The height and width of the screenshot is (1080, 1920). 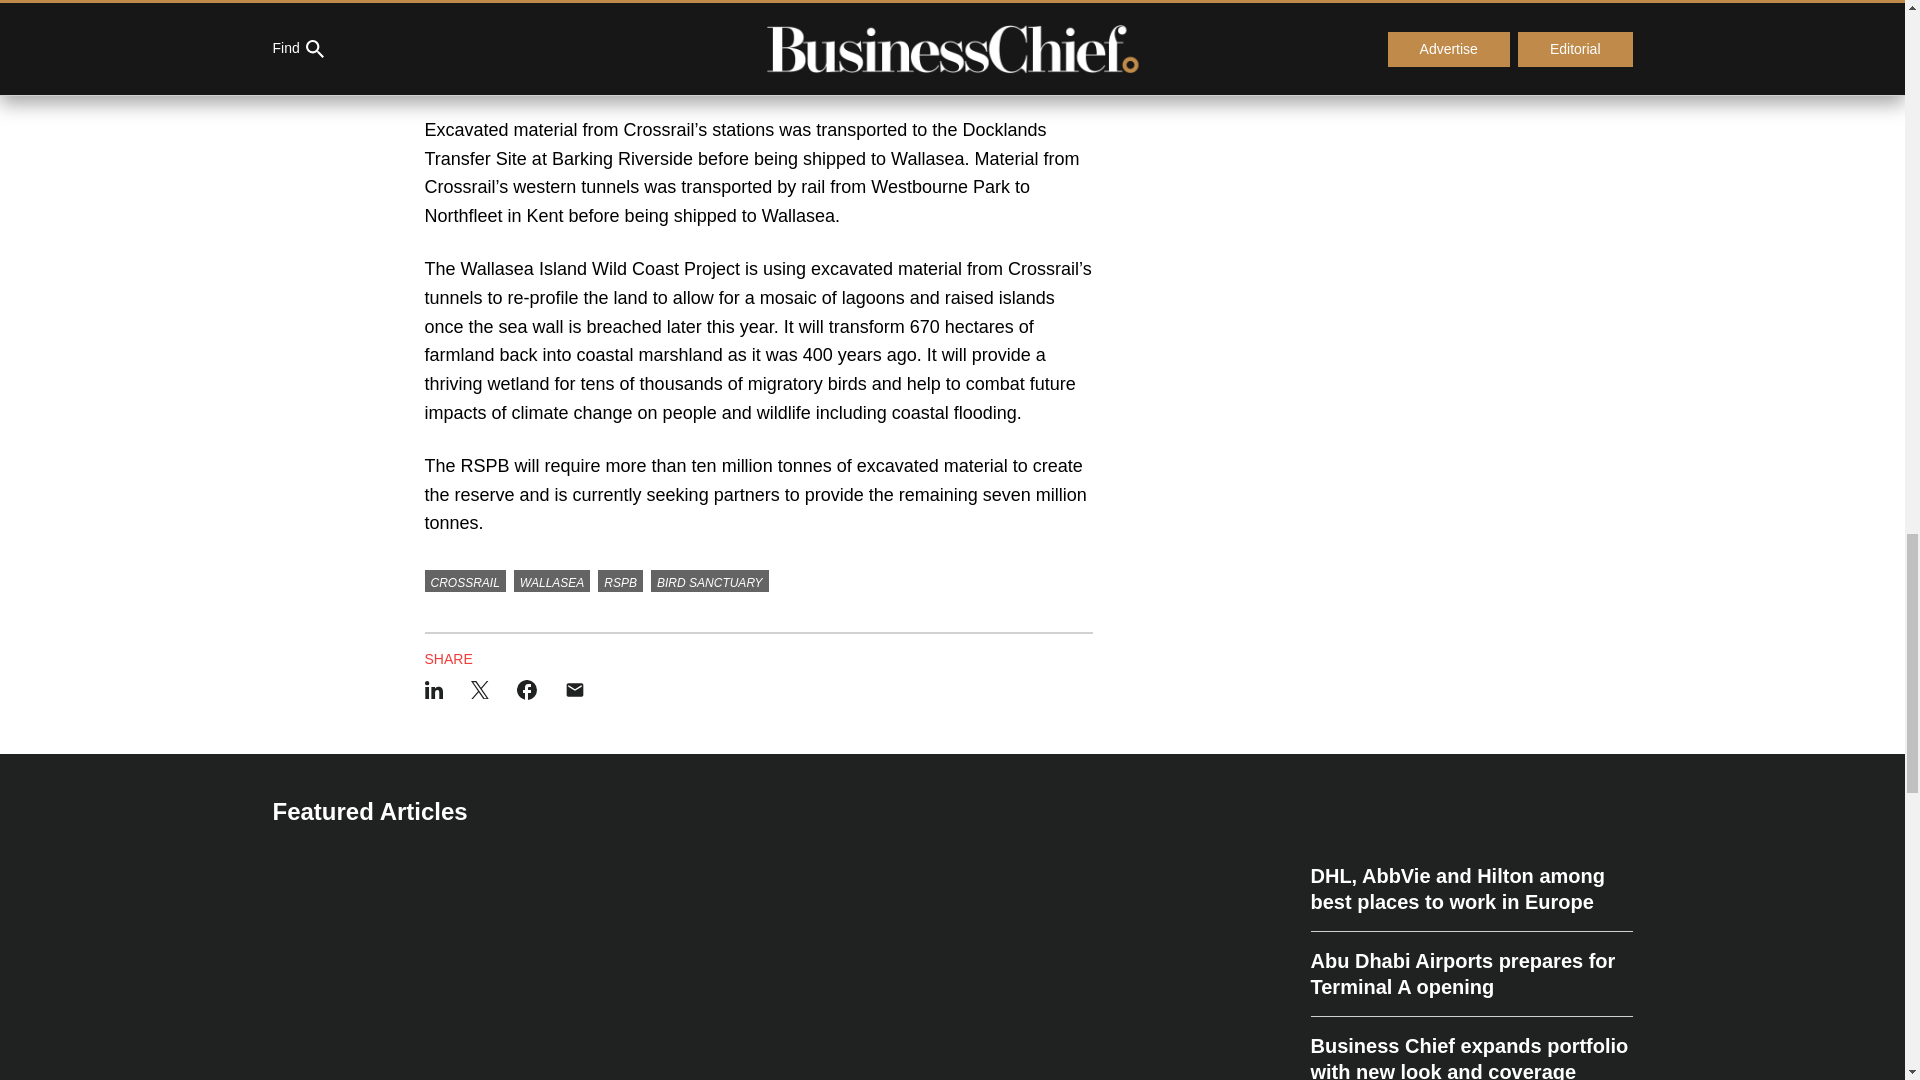 I want to click on DHL, AbbVie and Hilton among best places to work in Europe, so click(x=1470, y=897).